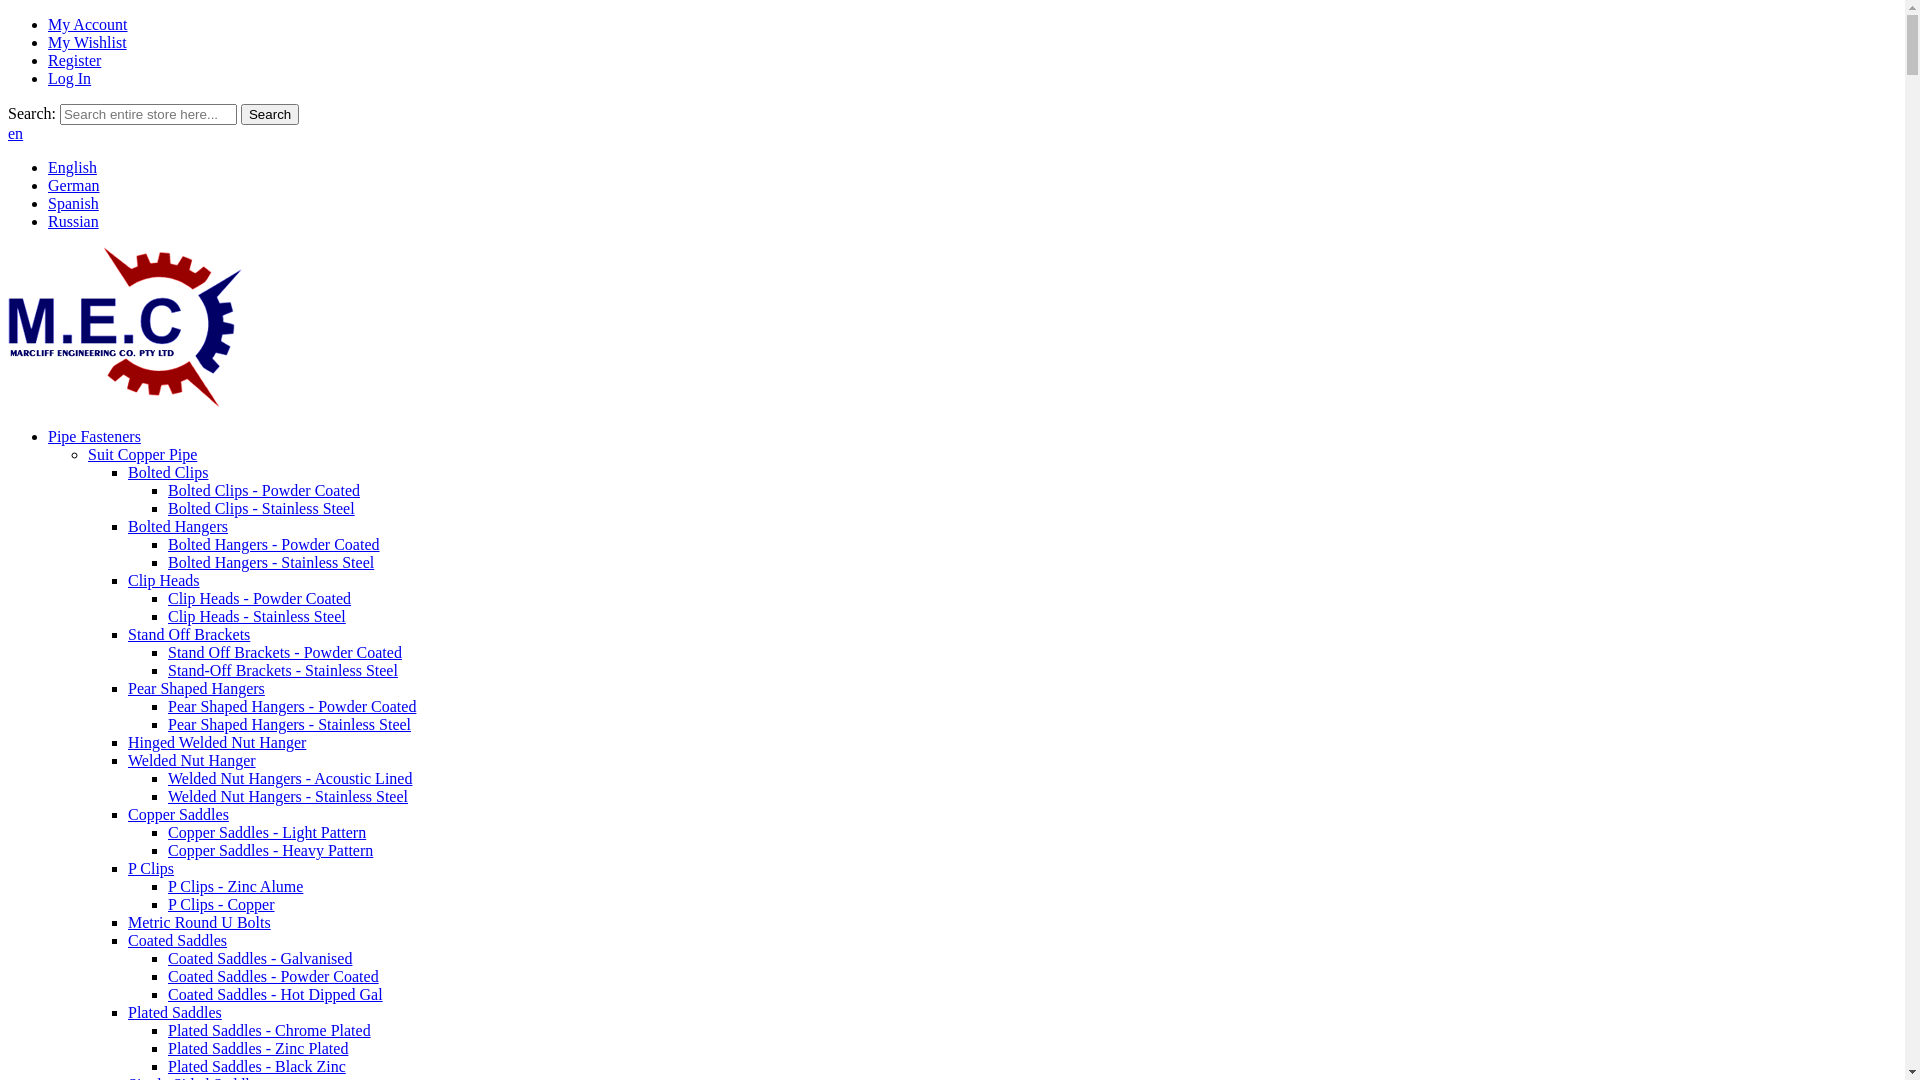  What do you see at coordinates (270, 850) in the screenshot?
I see `Copper Saddles - Heavy Pattern` at bounding box center [270, 850].